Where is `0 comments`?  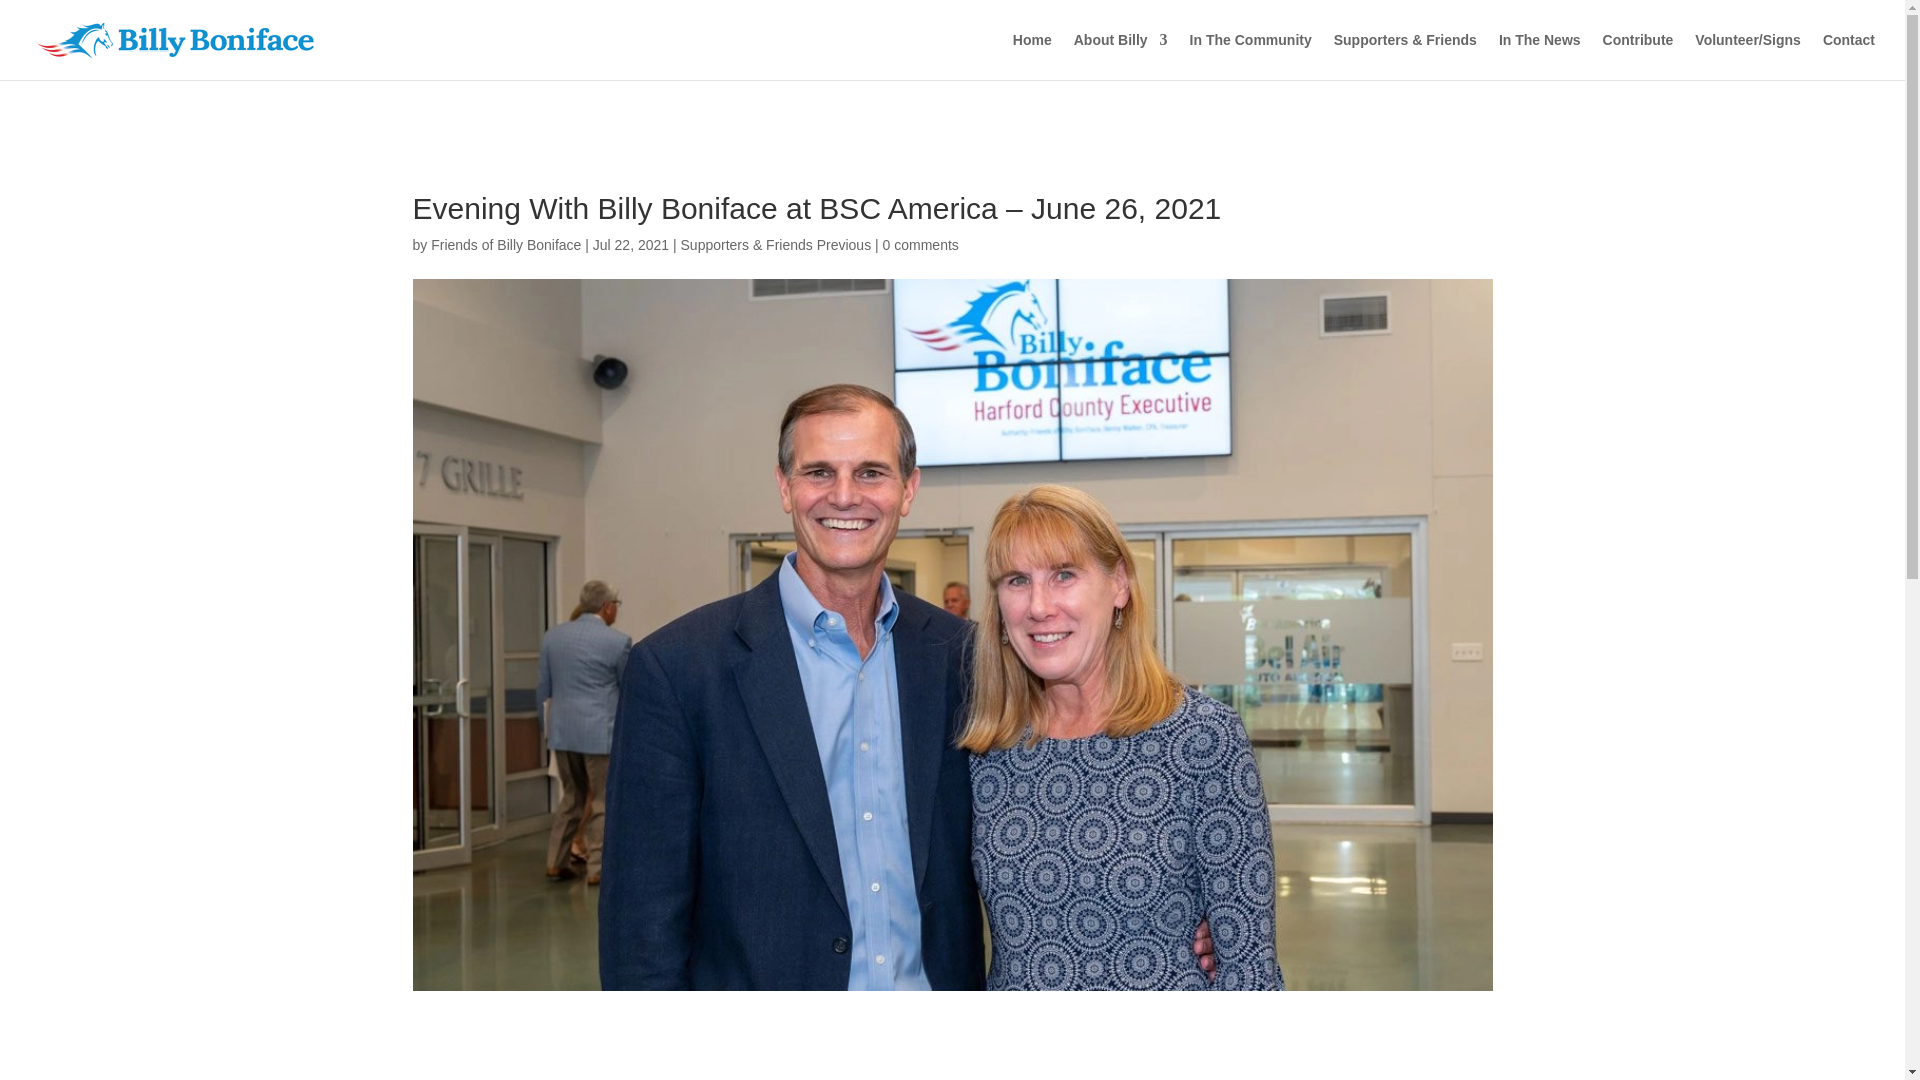
0 comments is located at coordinates (920, 244).